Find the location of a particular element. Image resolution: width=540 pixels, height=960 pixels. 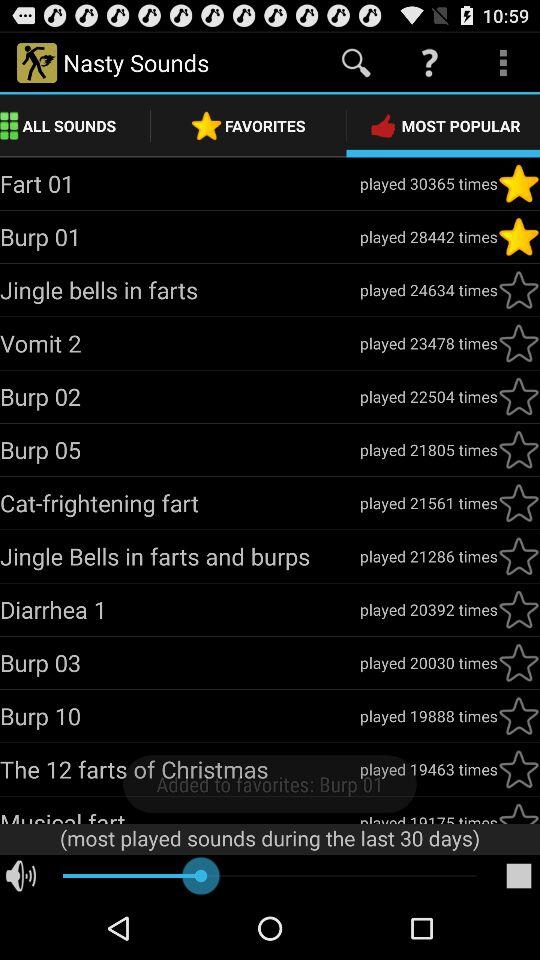

launch icon next to the burp 10 is located at coordinates (428, 716).